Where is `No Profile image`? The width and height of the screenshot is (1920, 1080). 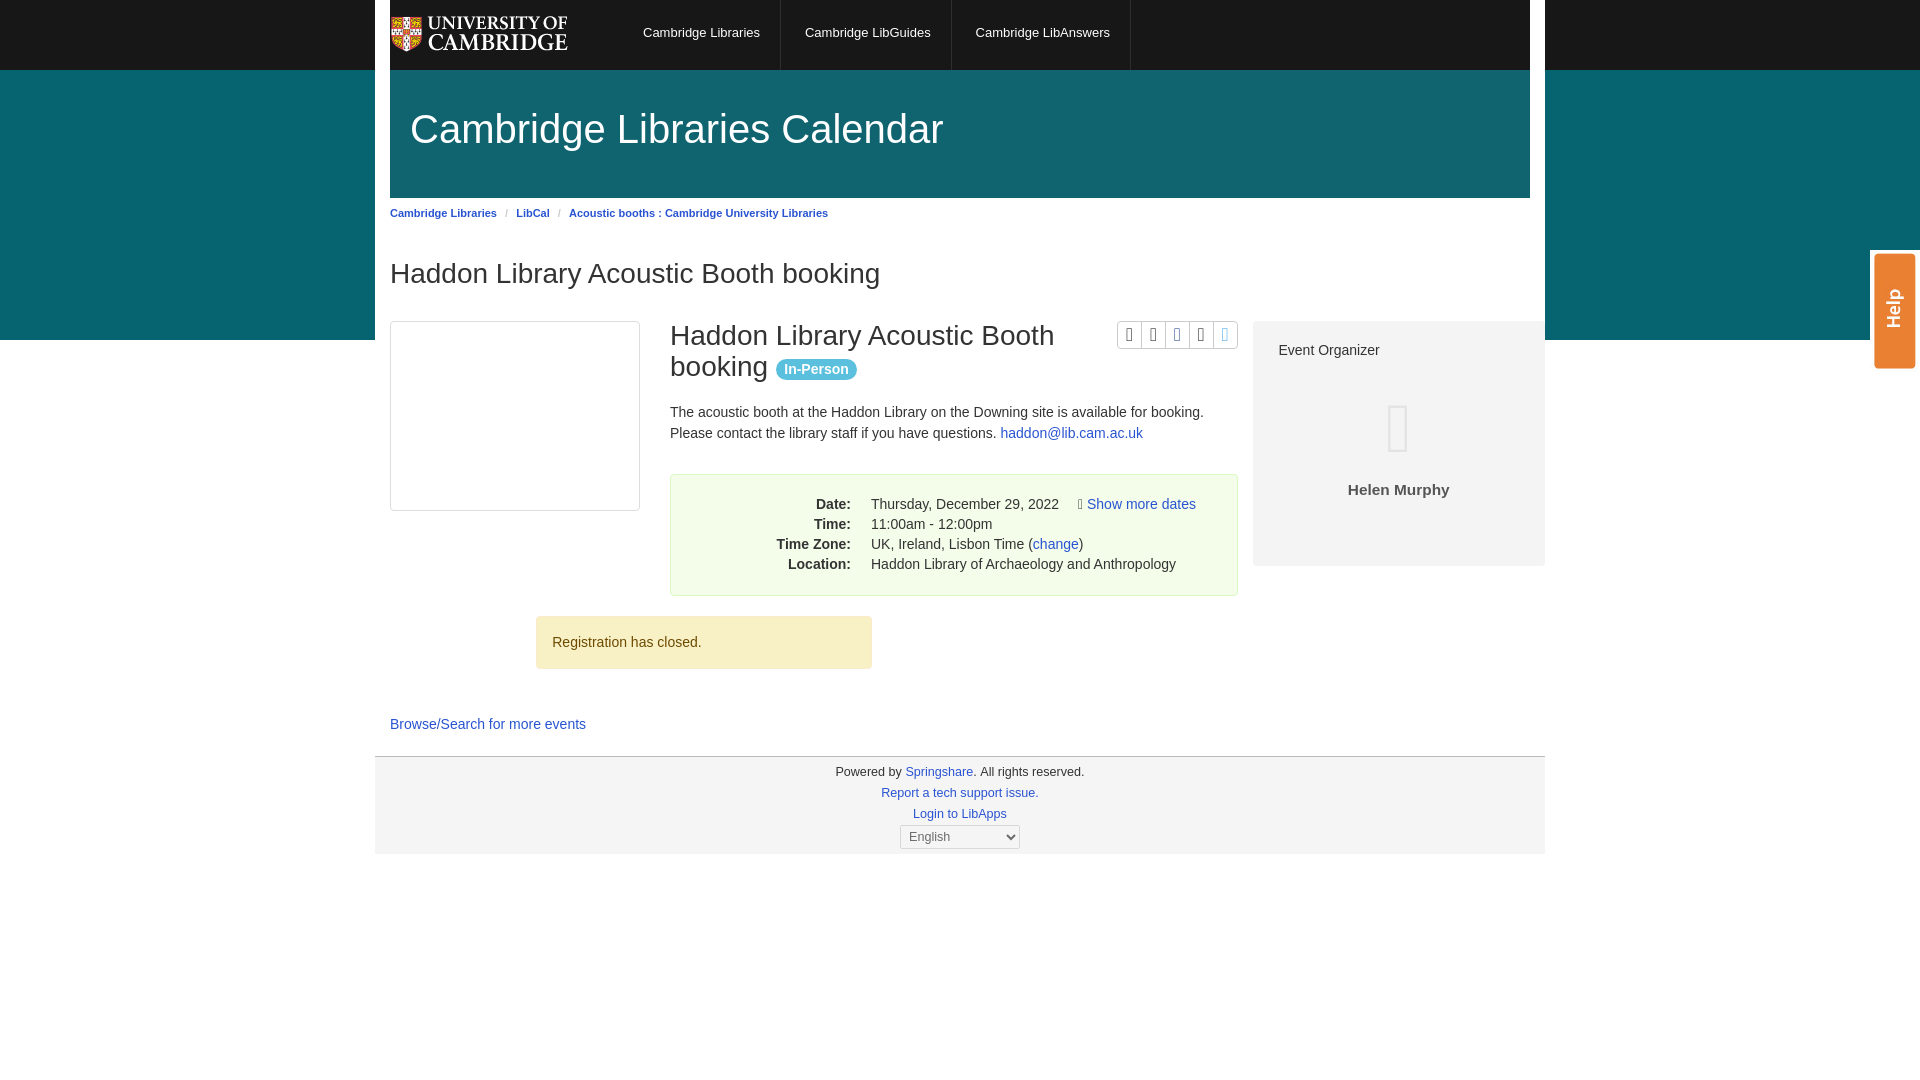 No Profile image is located at coordinates (1398, 446).